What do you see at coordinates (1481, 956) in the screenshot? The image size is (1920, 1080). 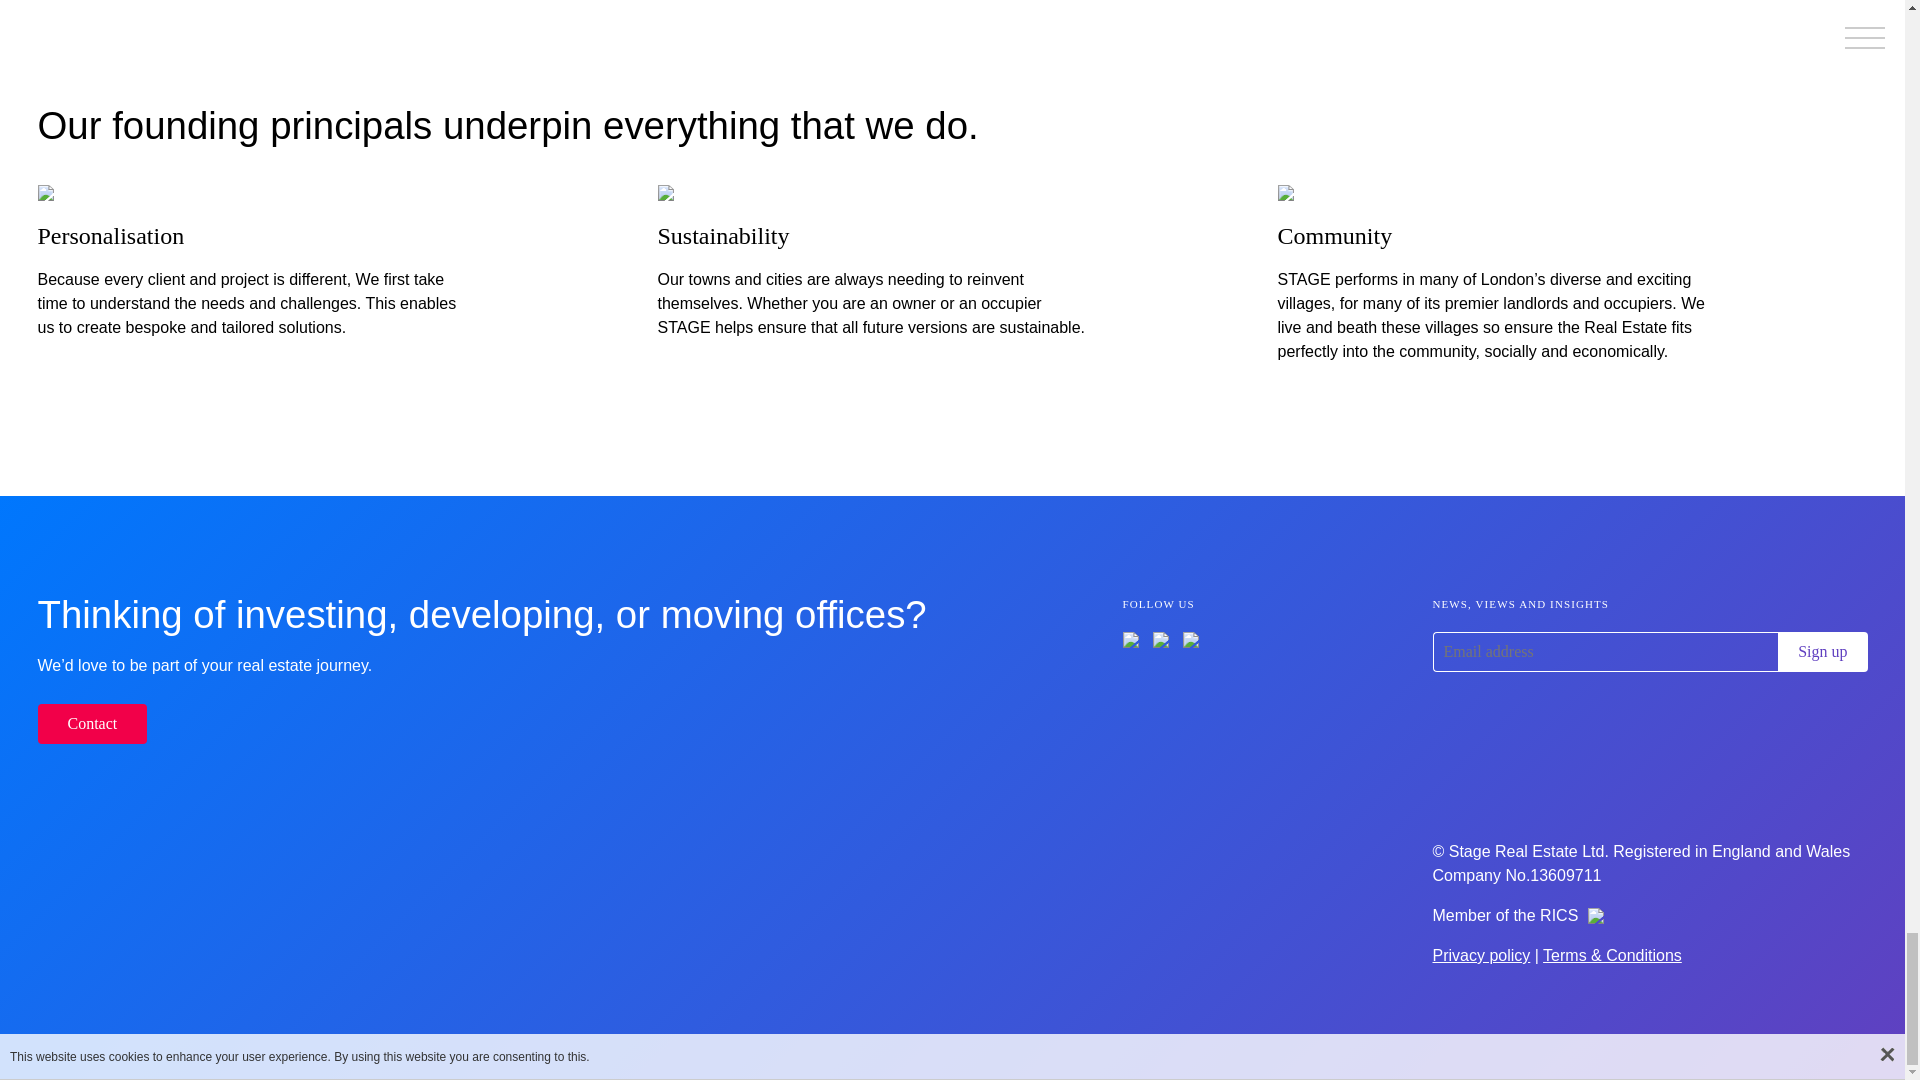 I see `Privacy policy` at bounding box center [1481, 956].